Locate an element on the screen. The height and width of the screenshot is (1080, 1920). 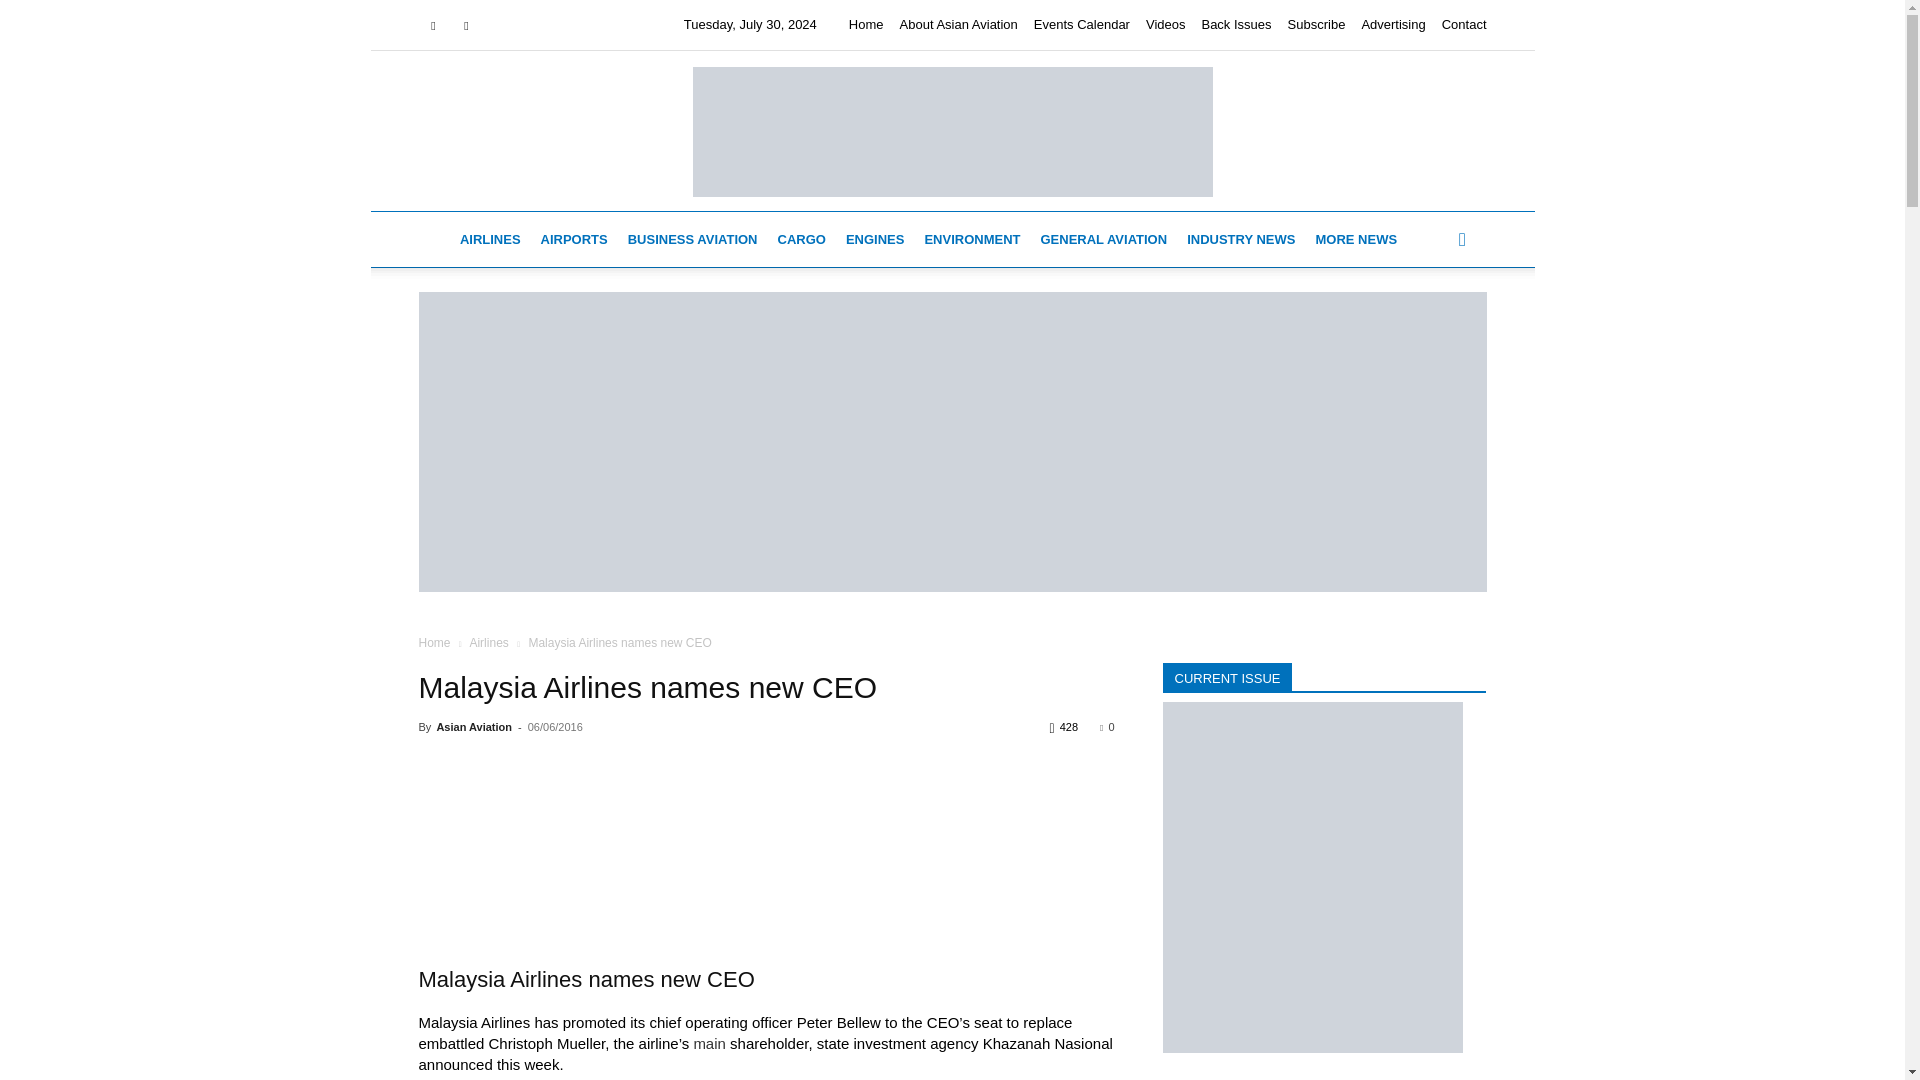
Contact is located at coordinates (1464, 24).